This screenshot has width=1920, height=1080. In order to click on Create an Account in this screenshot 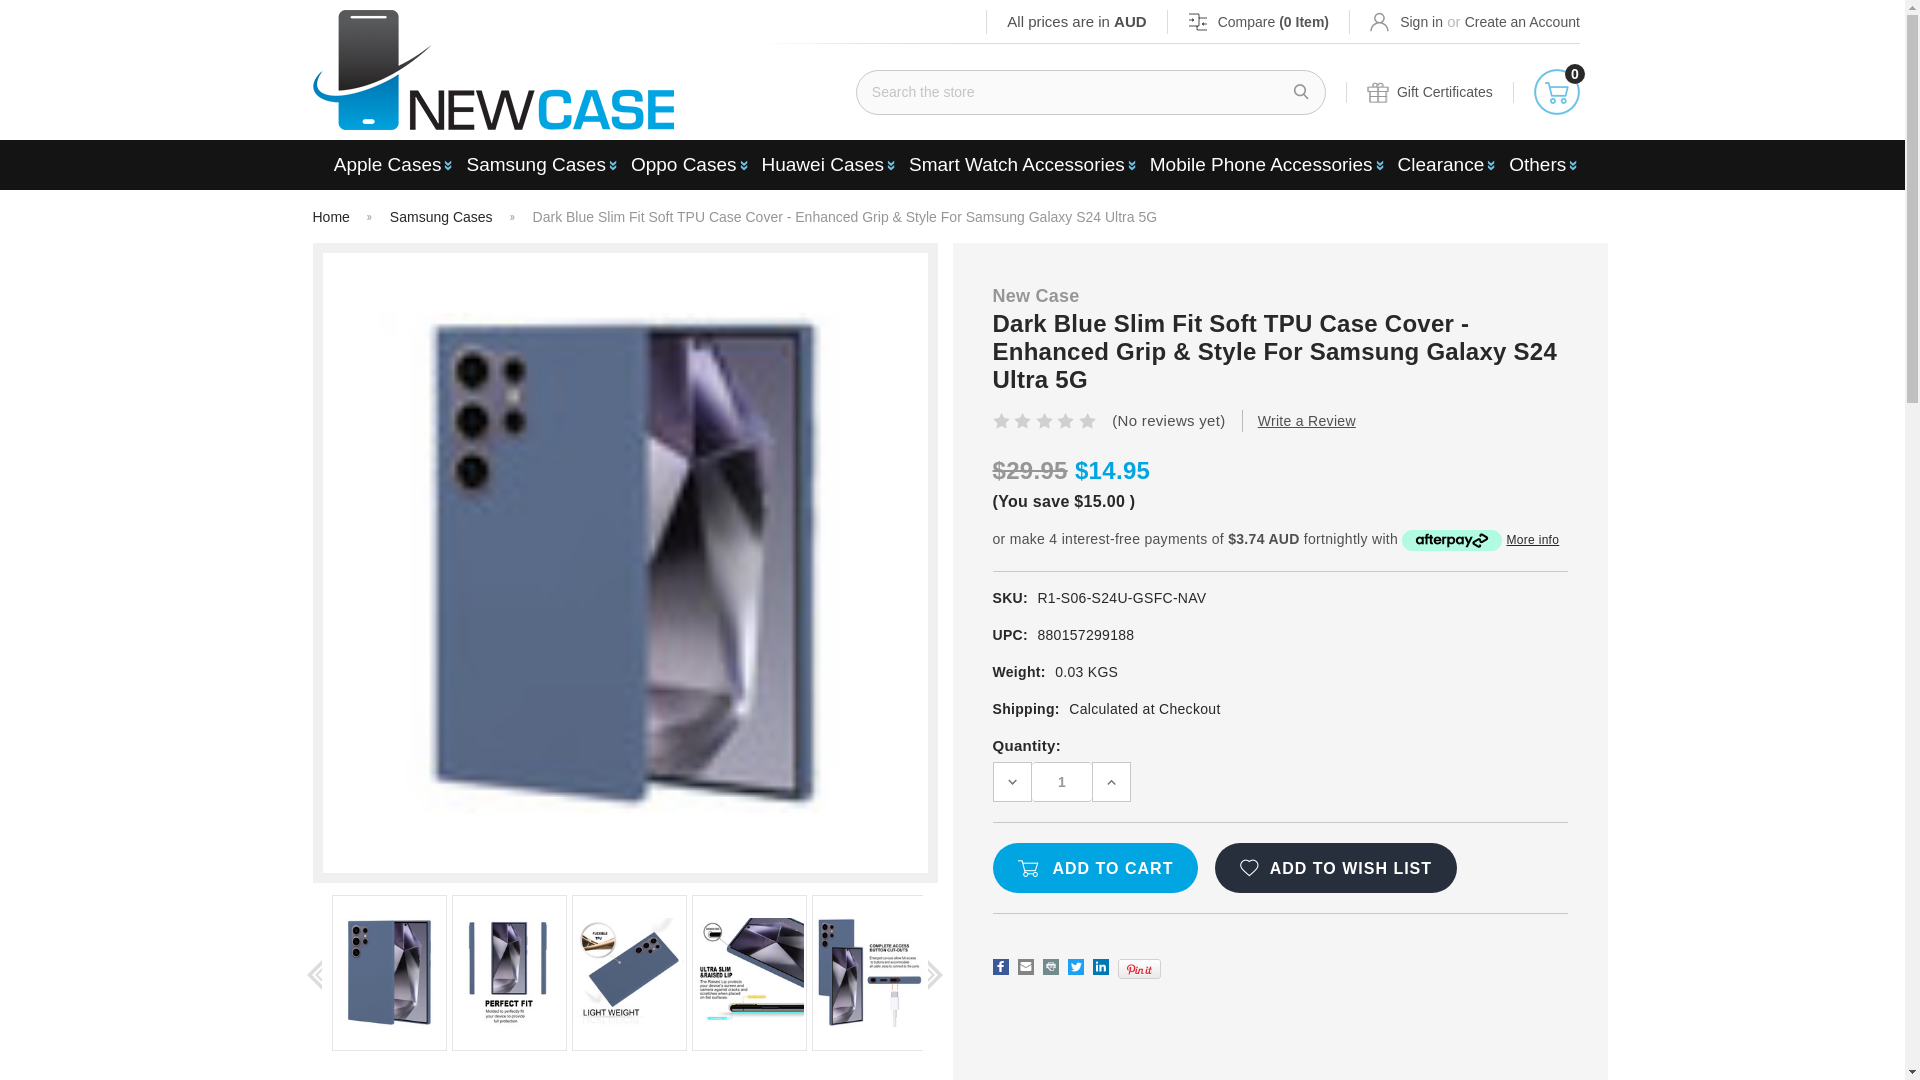, I will do `click(1522, 21)`.